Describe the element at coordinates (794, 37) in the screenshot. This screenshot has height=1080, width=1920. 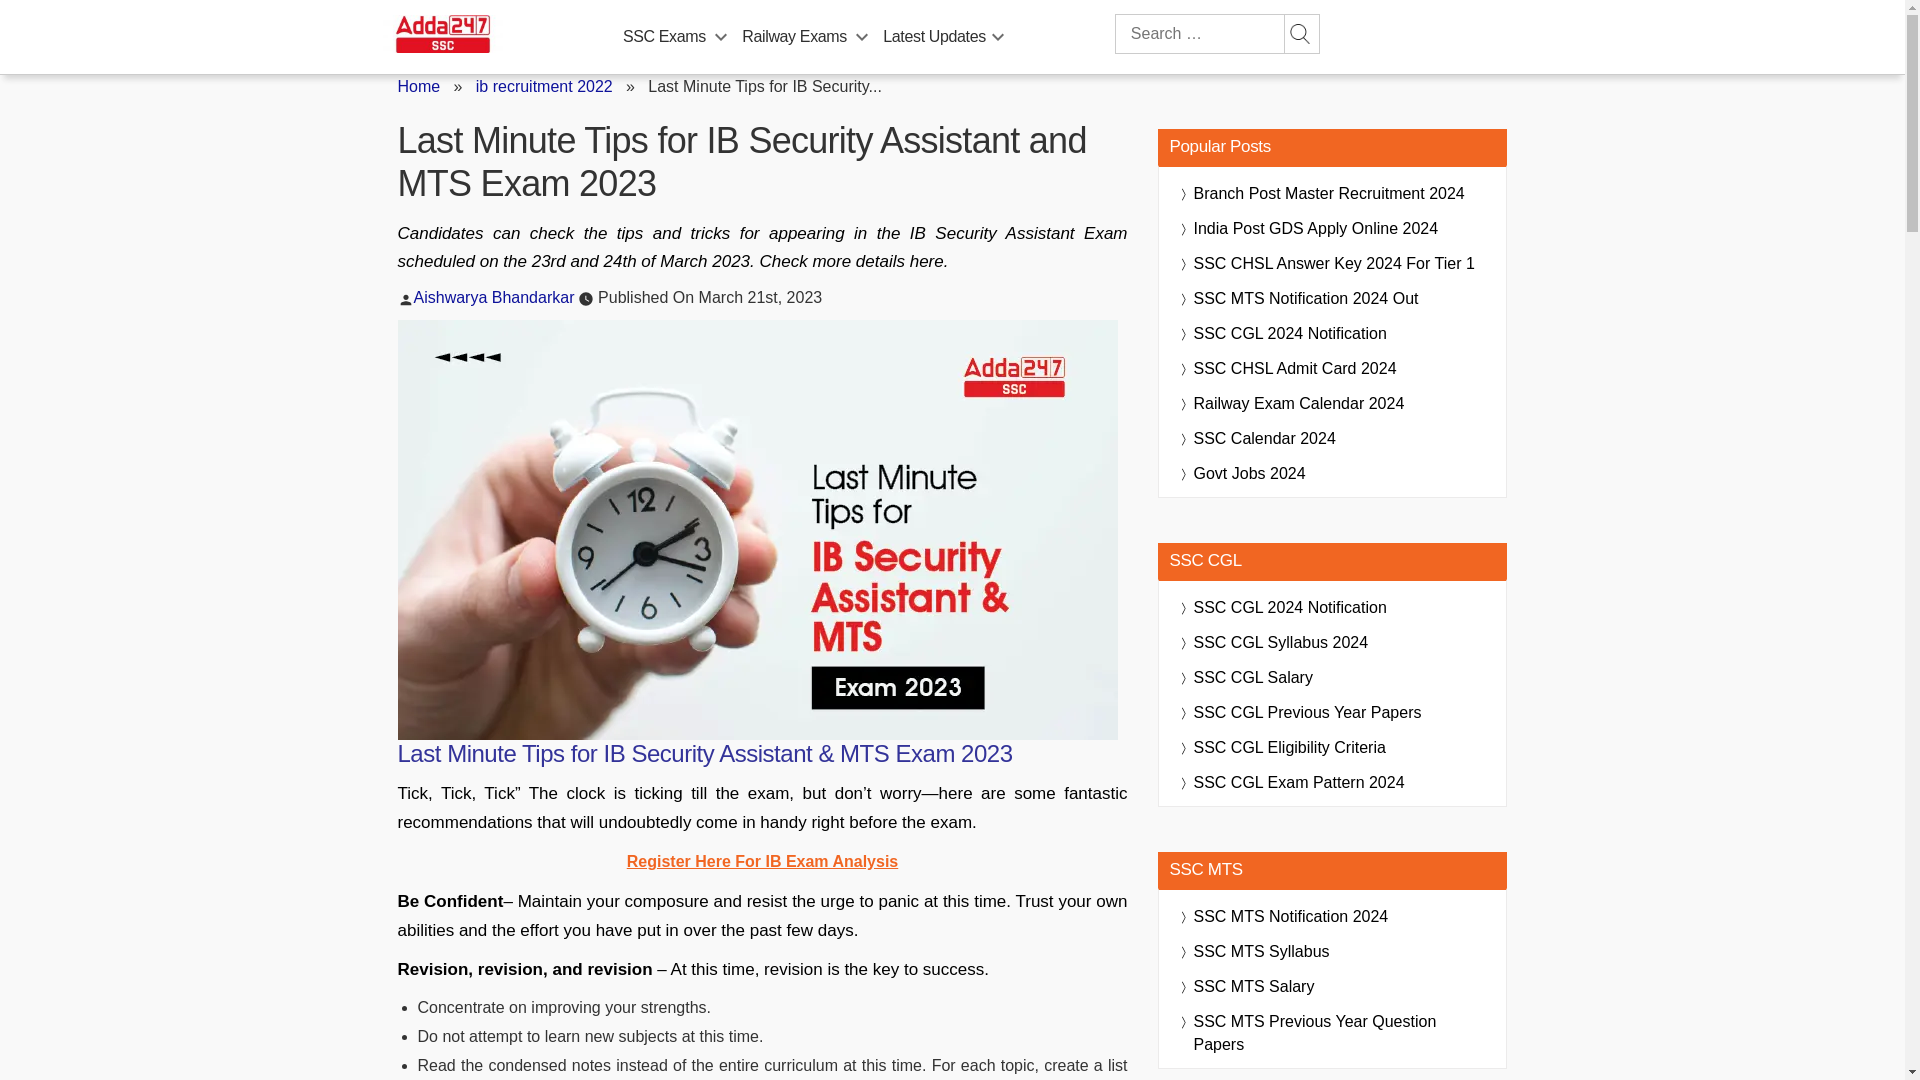
I see `Railway Exams` at that location.